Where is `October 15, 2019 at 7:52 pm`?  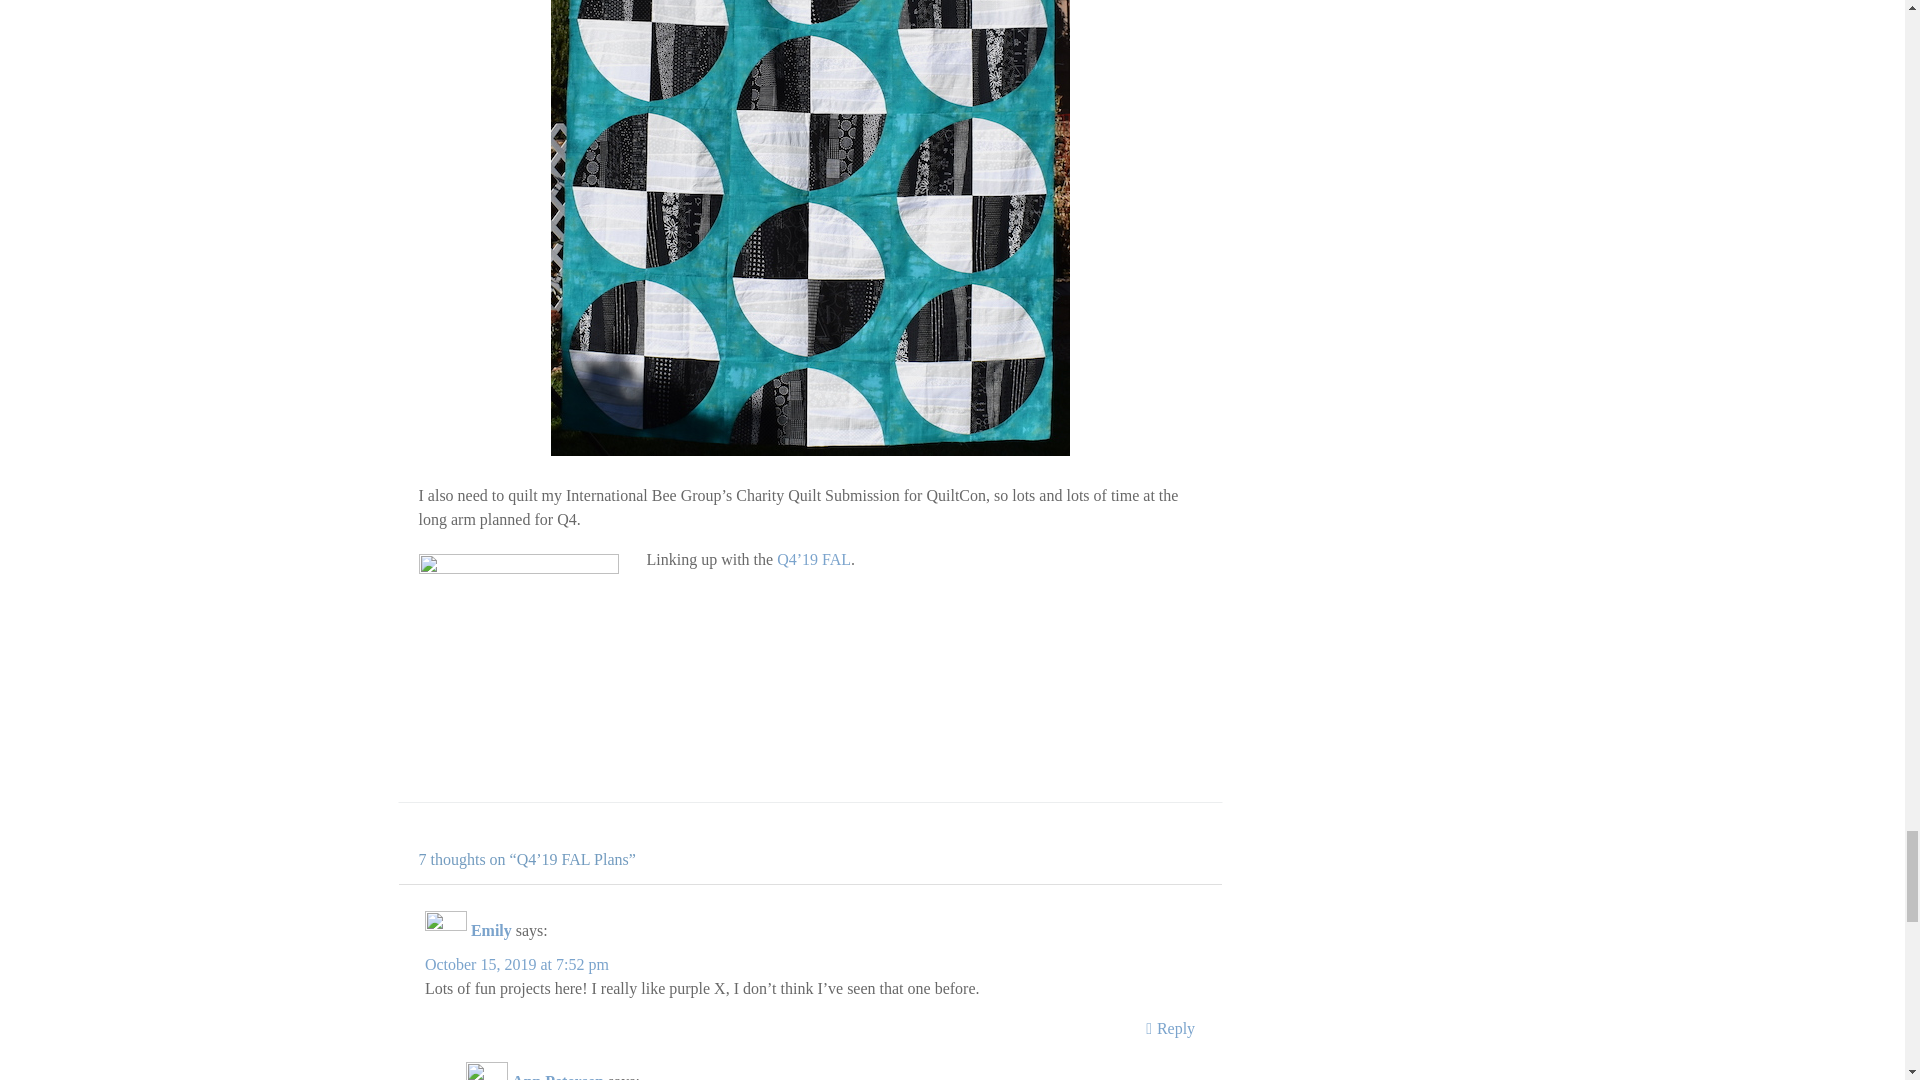
October 15, 2019 at 7:52 pm is located at coordinates (516, 964).